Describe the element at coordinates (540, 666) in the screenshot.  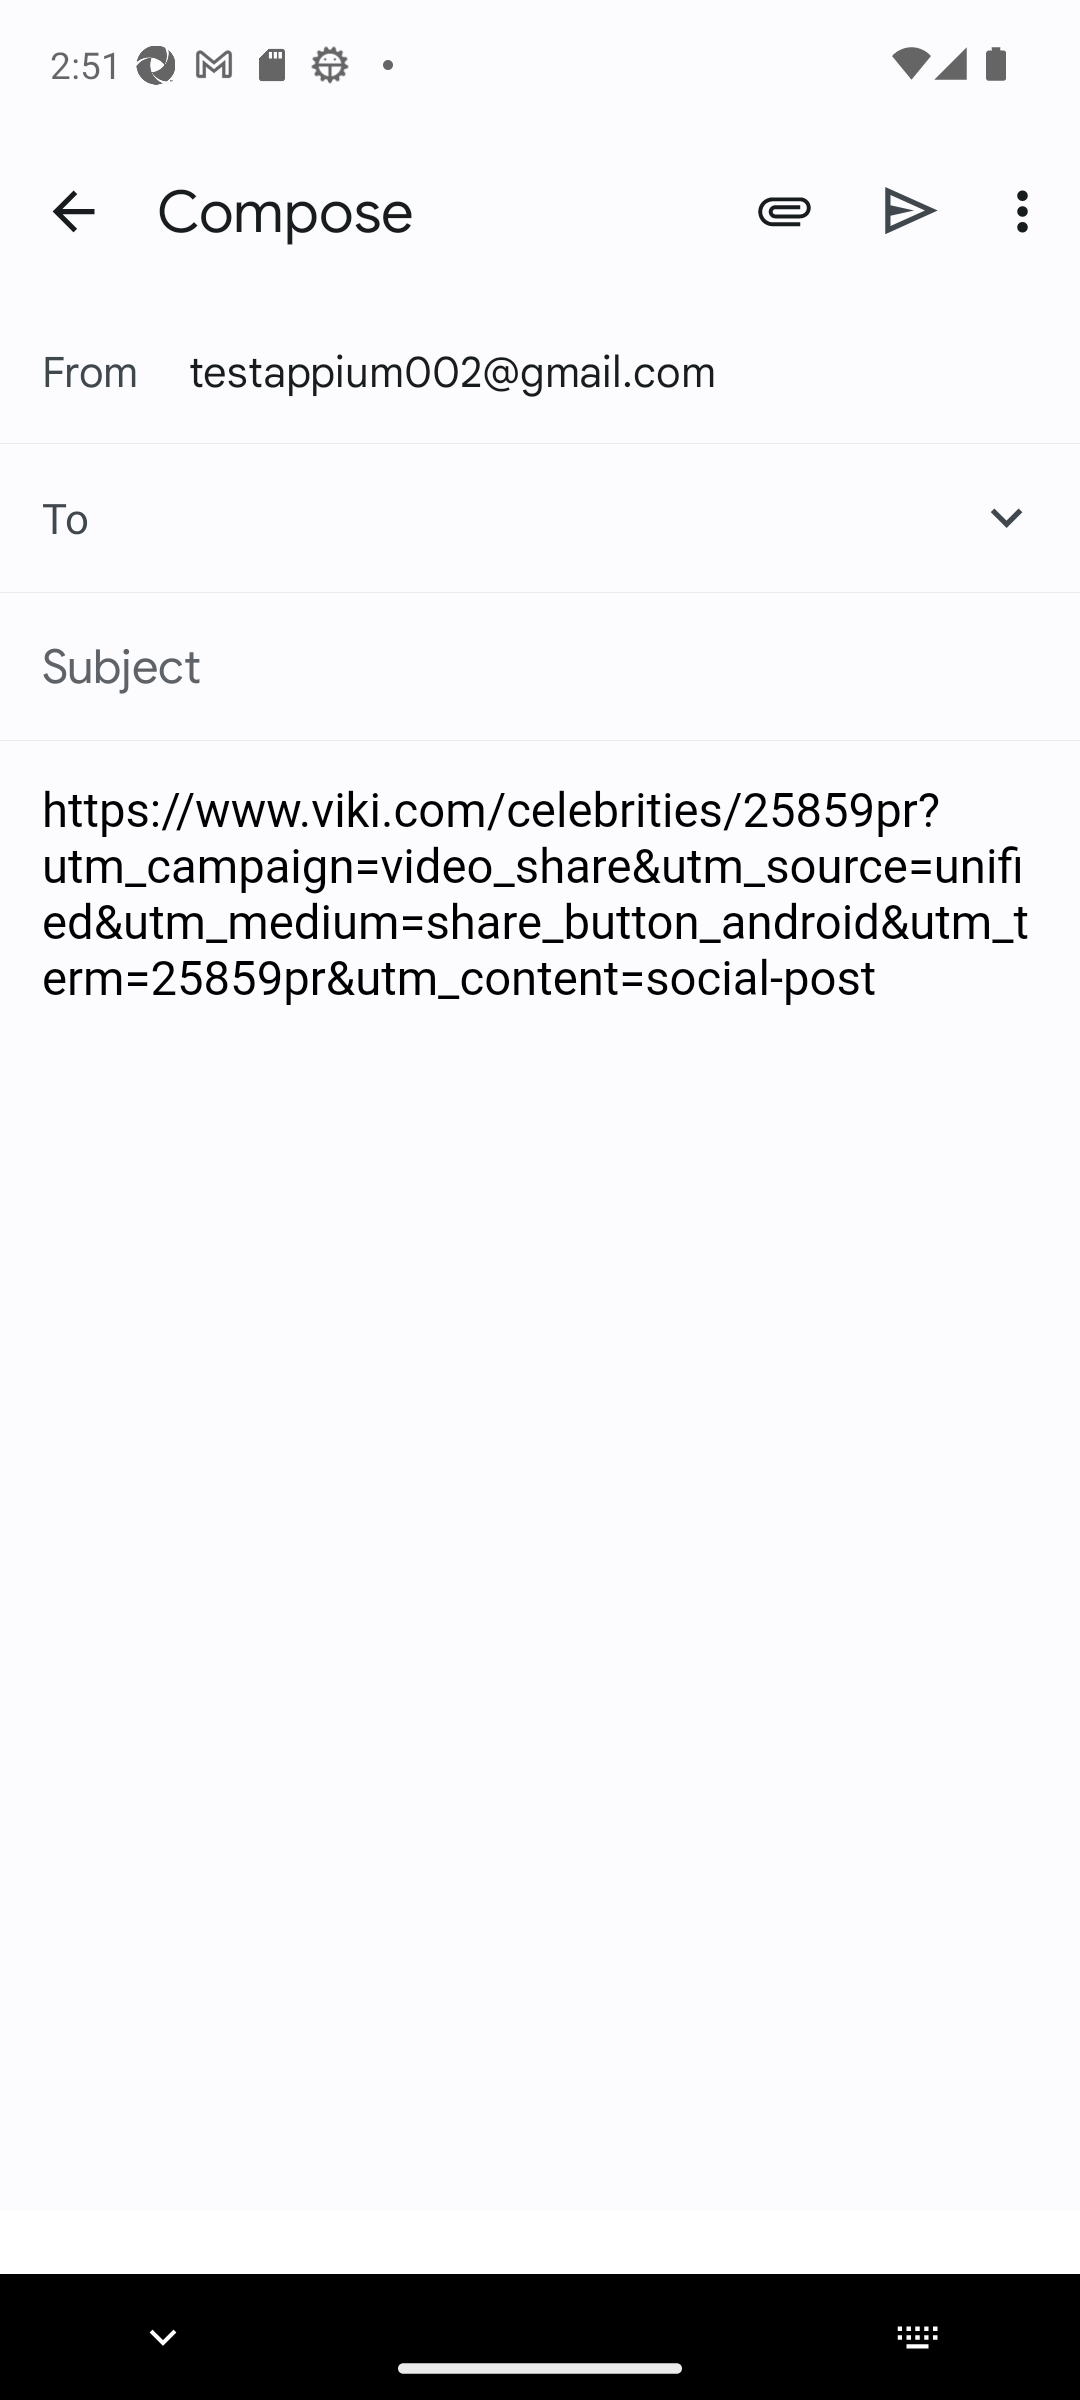
I see `Subject` at that location.